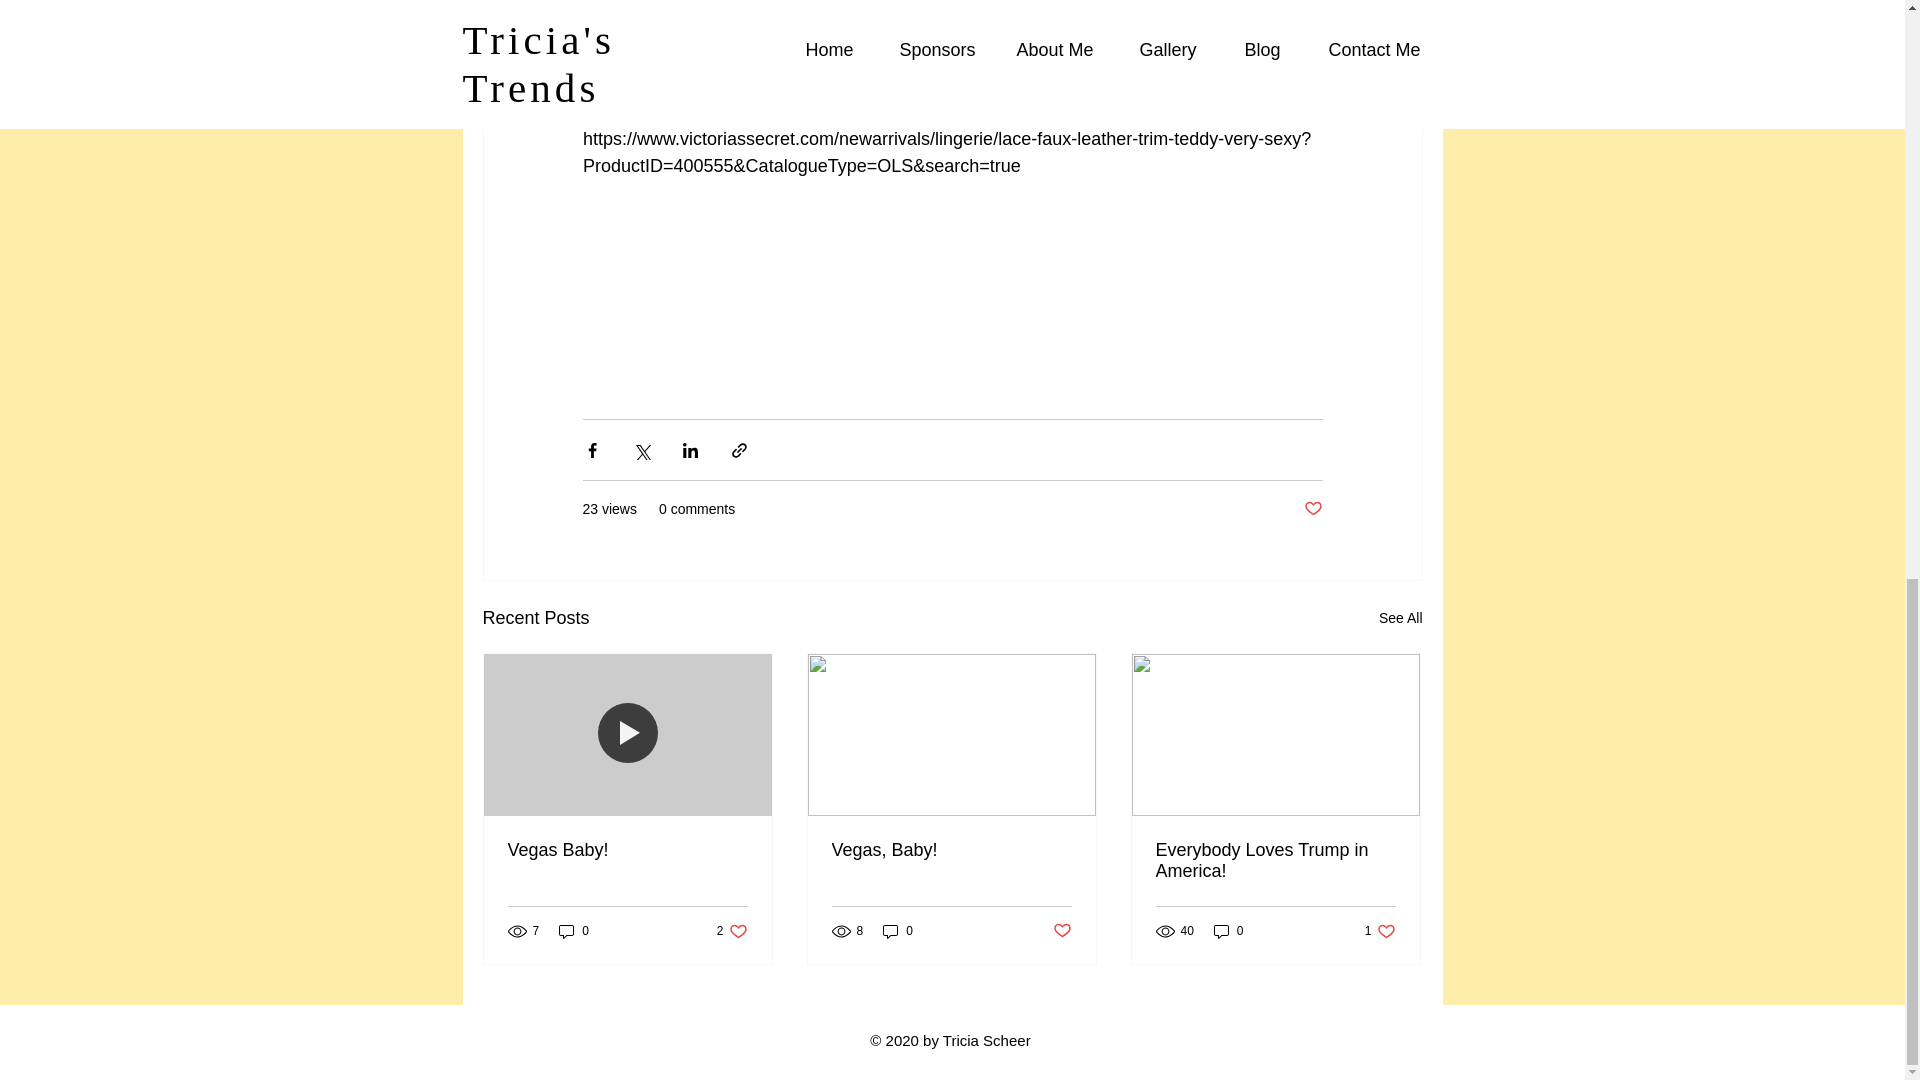 This screenshot has width=1920, height=1080. Describe the element at coordinates (951, 850) in the screenshot. I see `Vegas, Baby!` at that location.